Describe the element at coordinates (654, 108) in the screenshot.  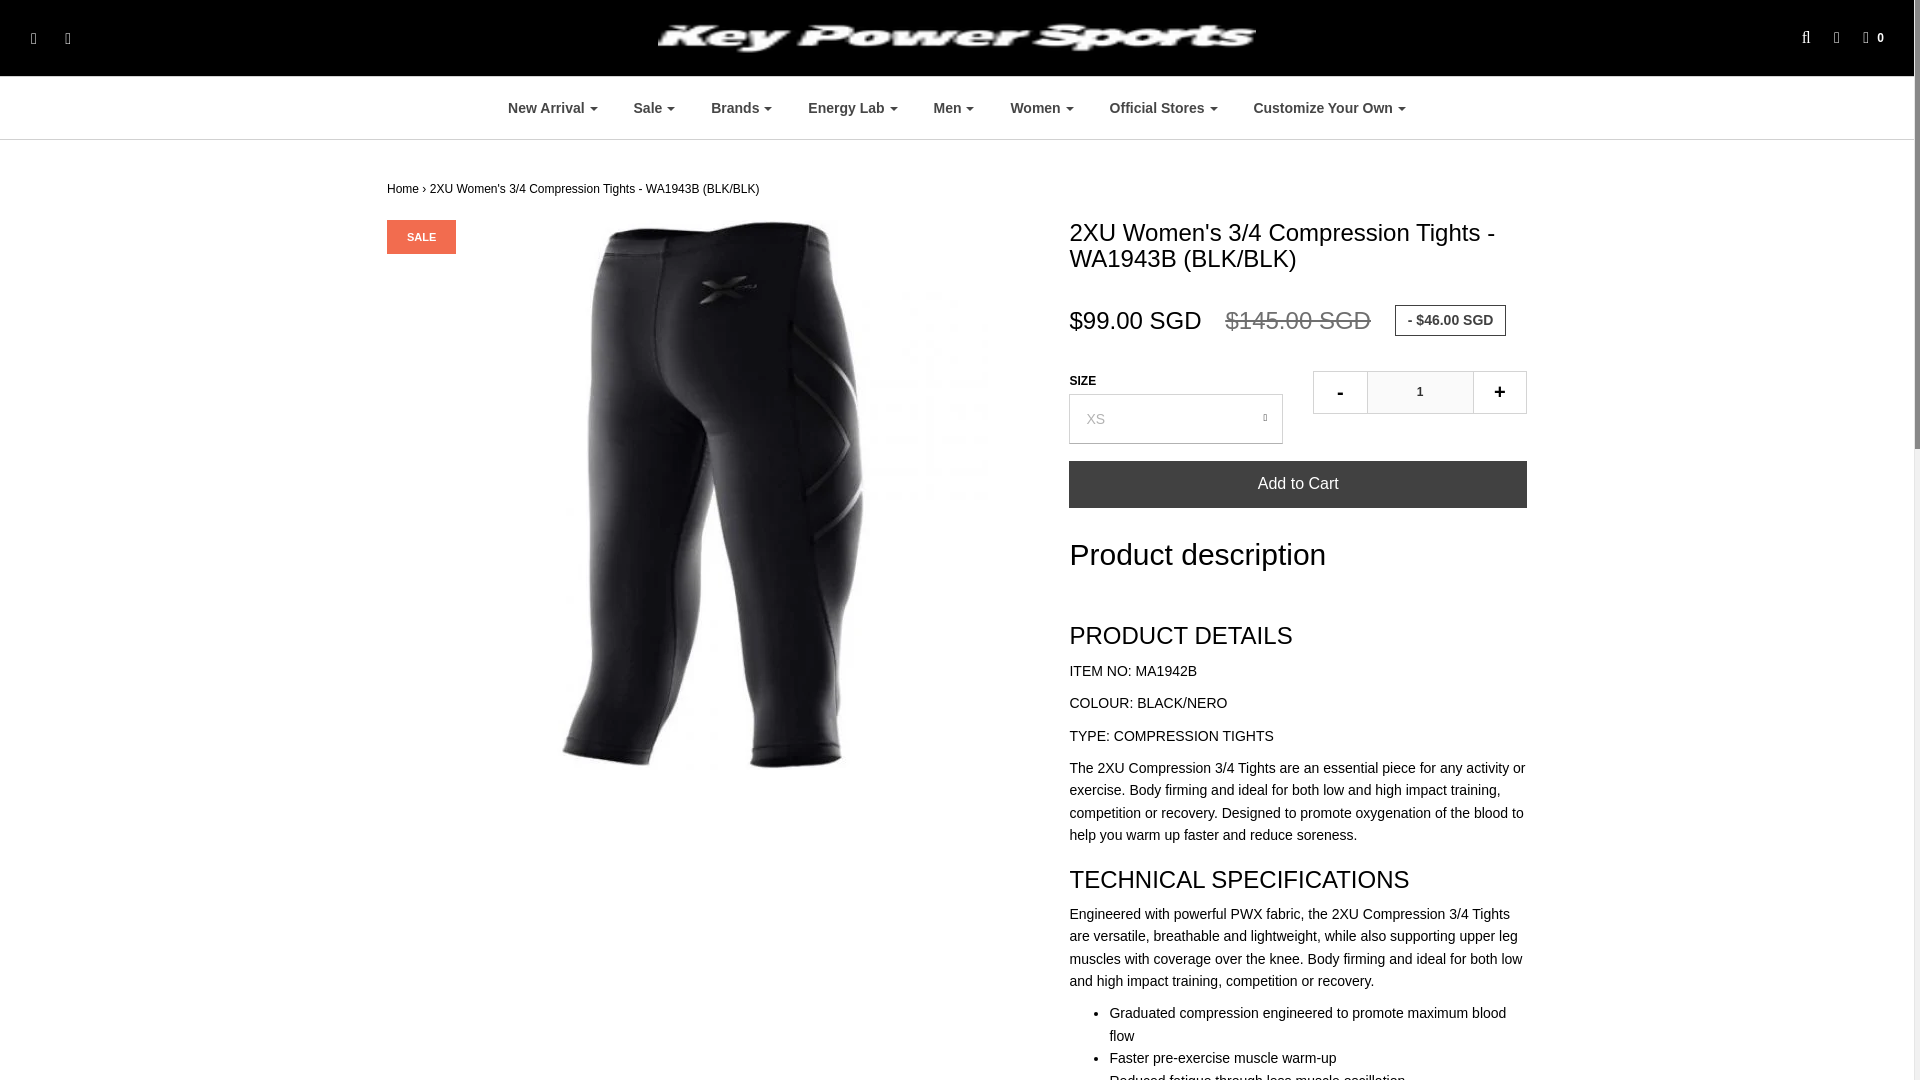
I see `Sale` at that location.